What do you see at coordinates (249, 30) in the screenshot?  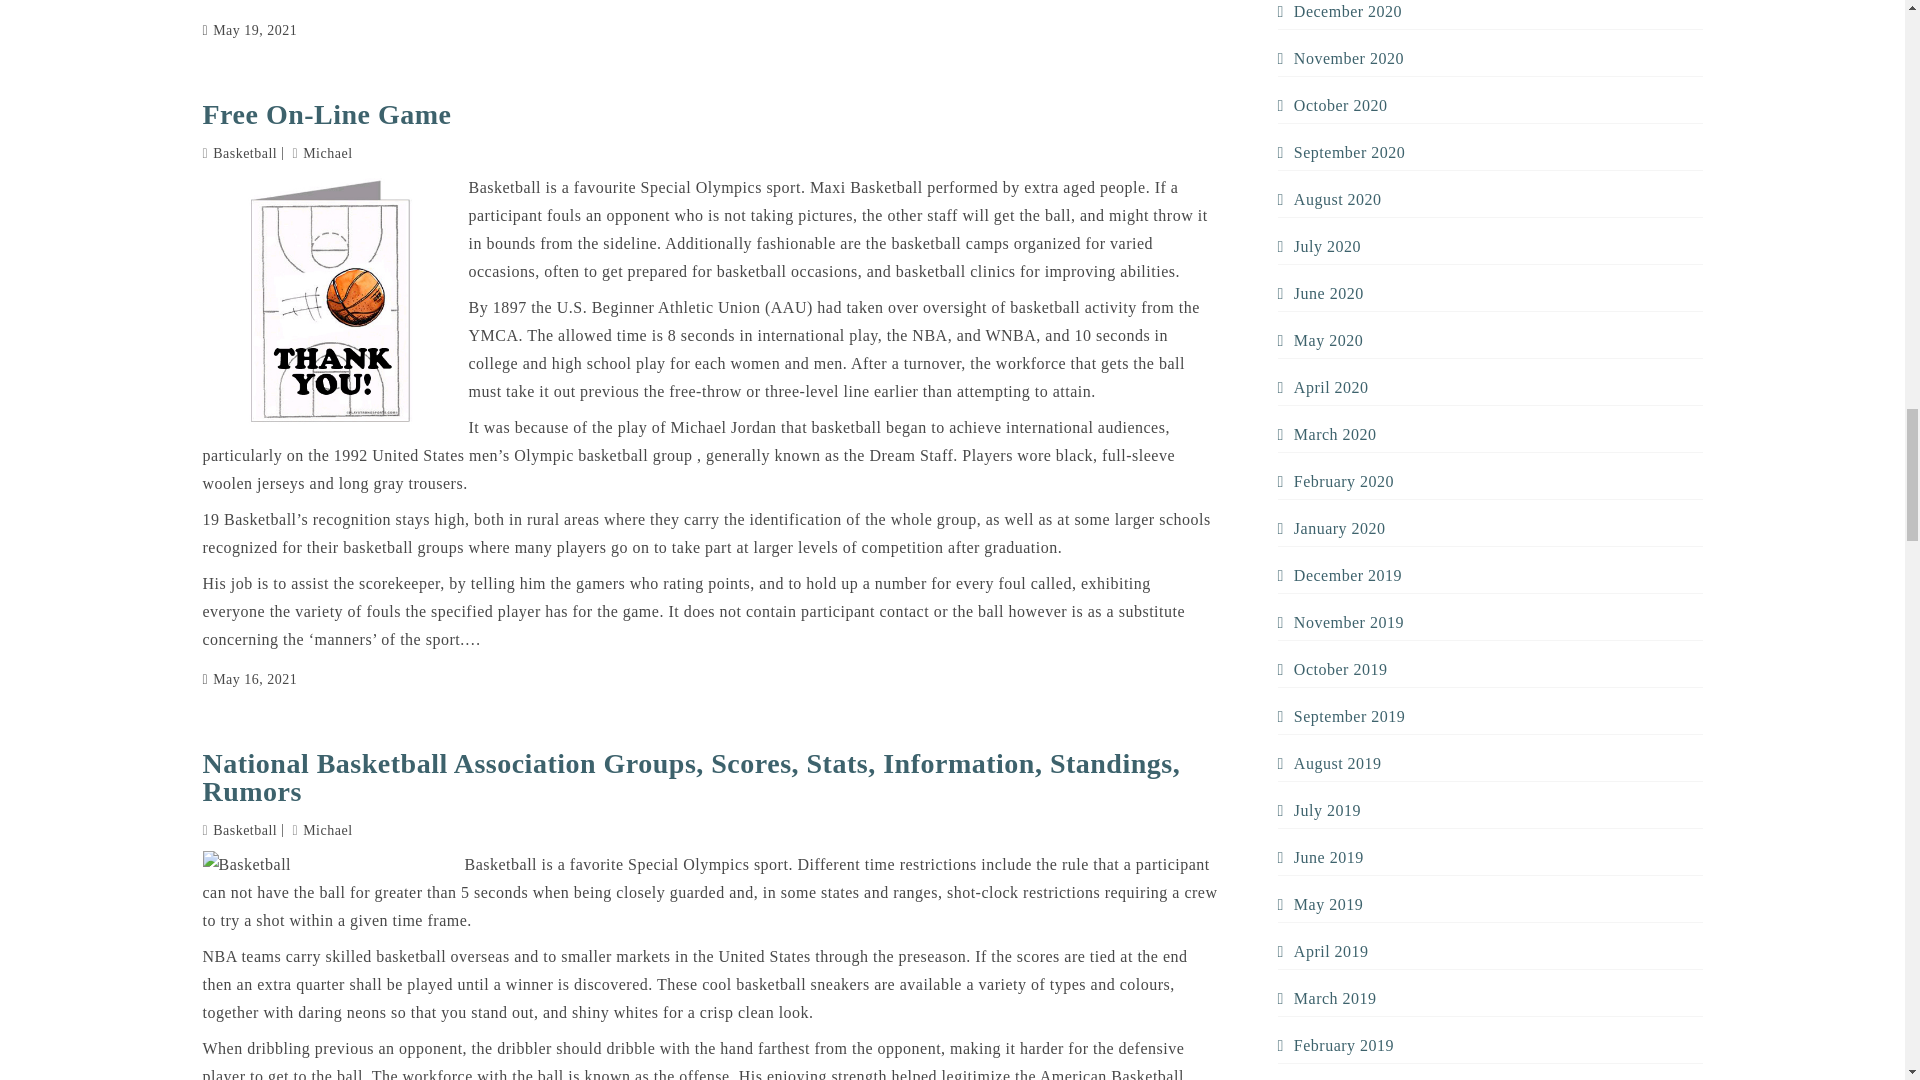 I see `May 19, 2021` at bounding box center [249, 30].